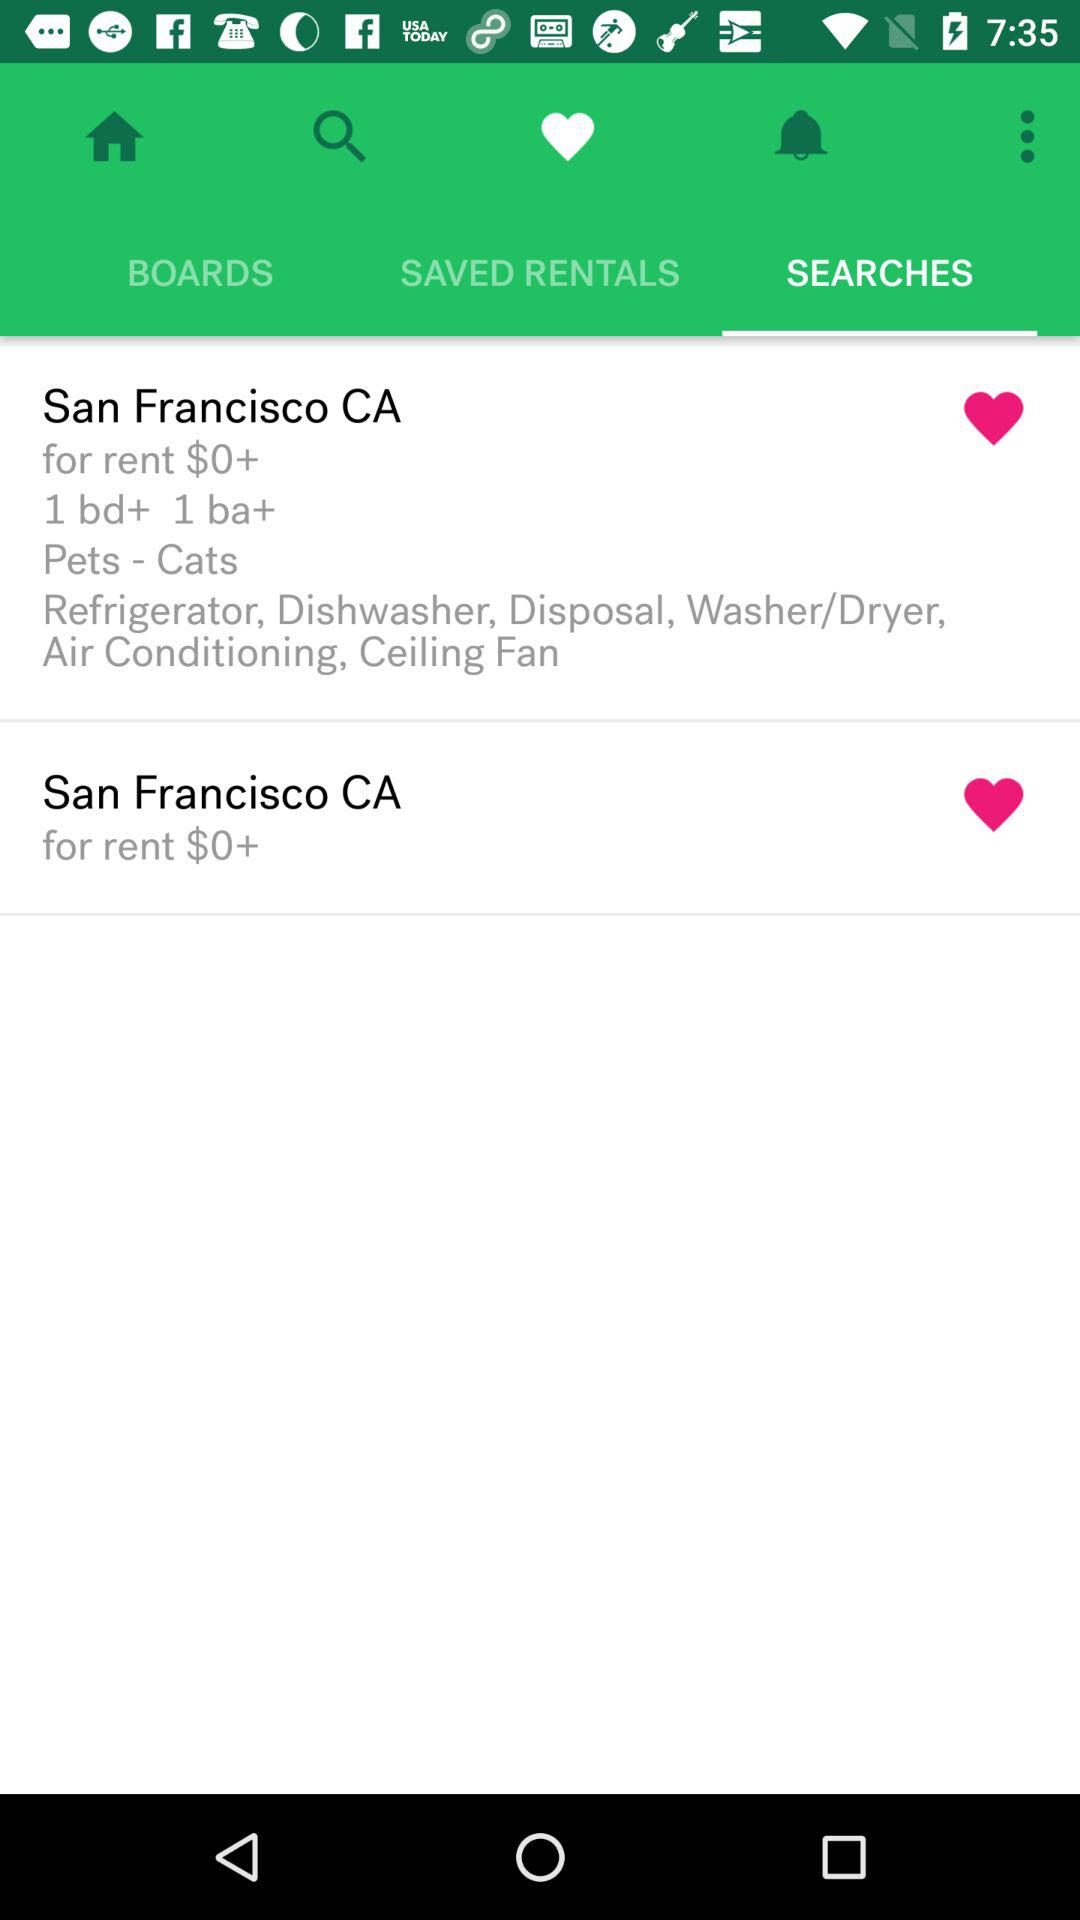  What do you see at coordinates (994, 805) in the screenshot?
I see `love the listing` at bounding box center [994, 805].